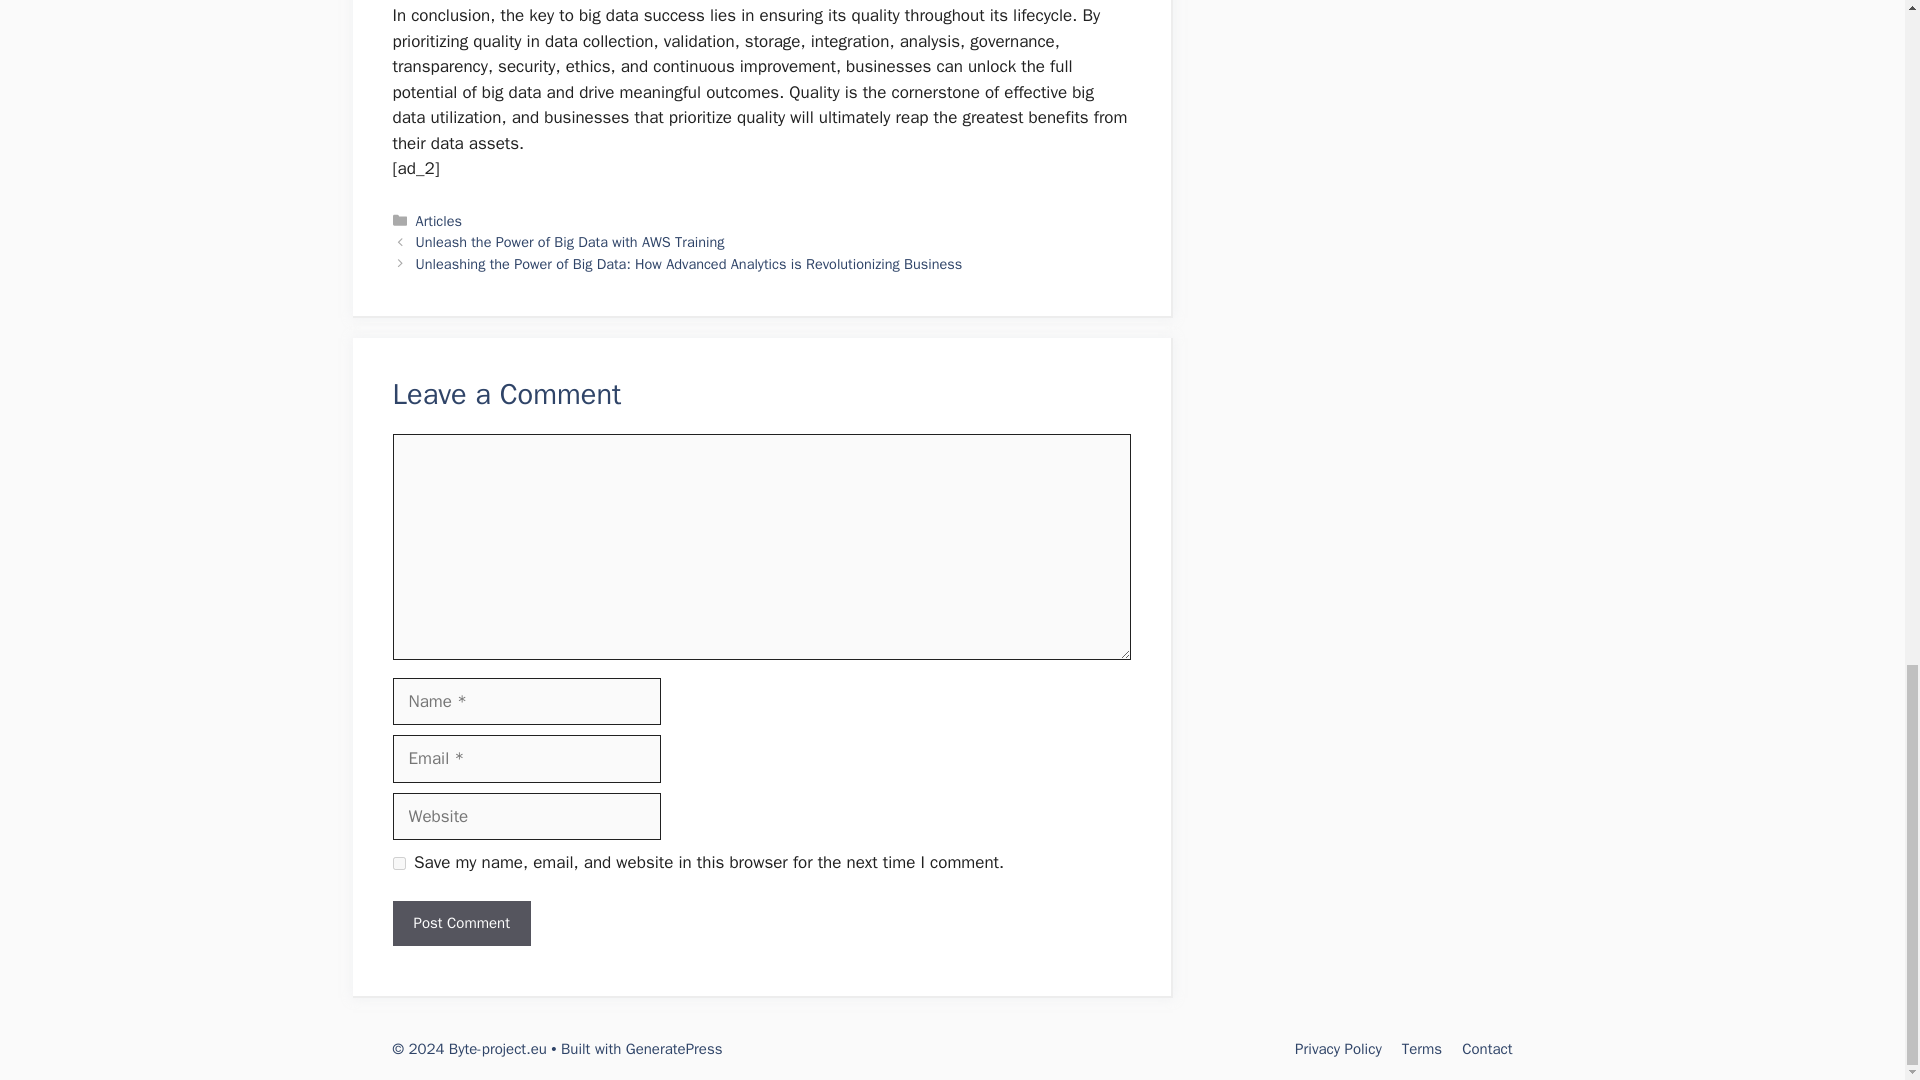 The image size is (1920, 1080). Describe the element at coordinates (460, 923) in the screenshot. I see `Post Comment` at that location.